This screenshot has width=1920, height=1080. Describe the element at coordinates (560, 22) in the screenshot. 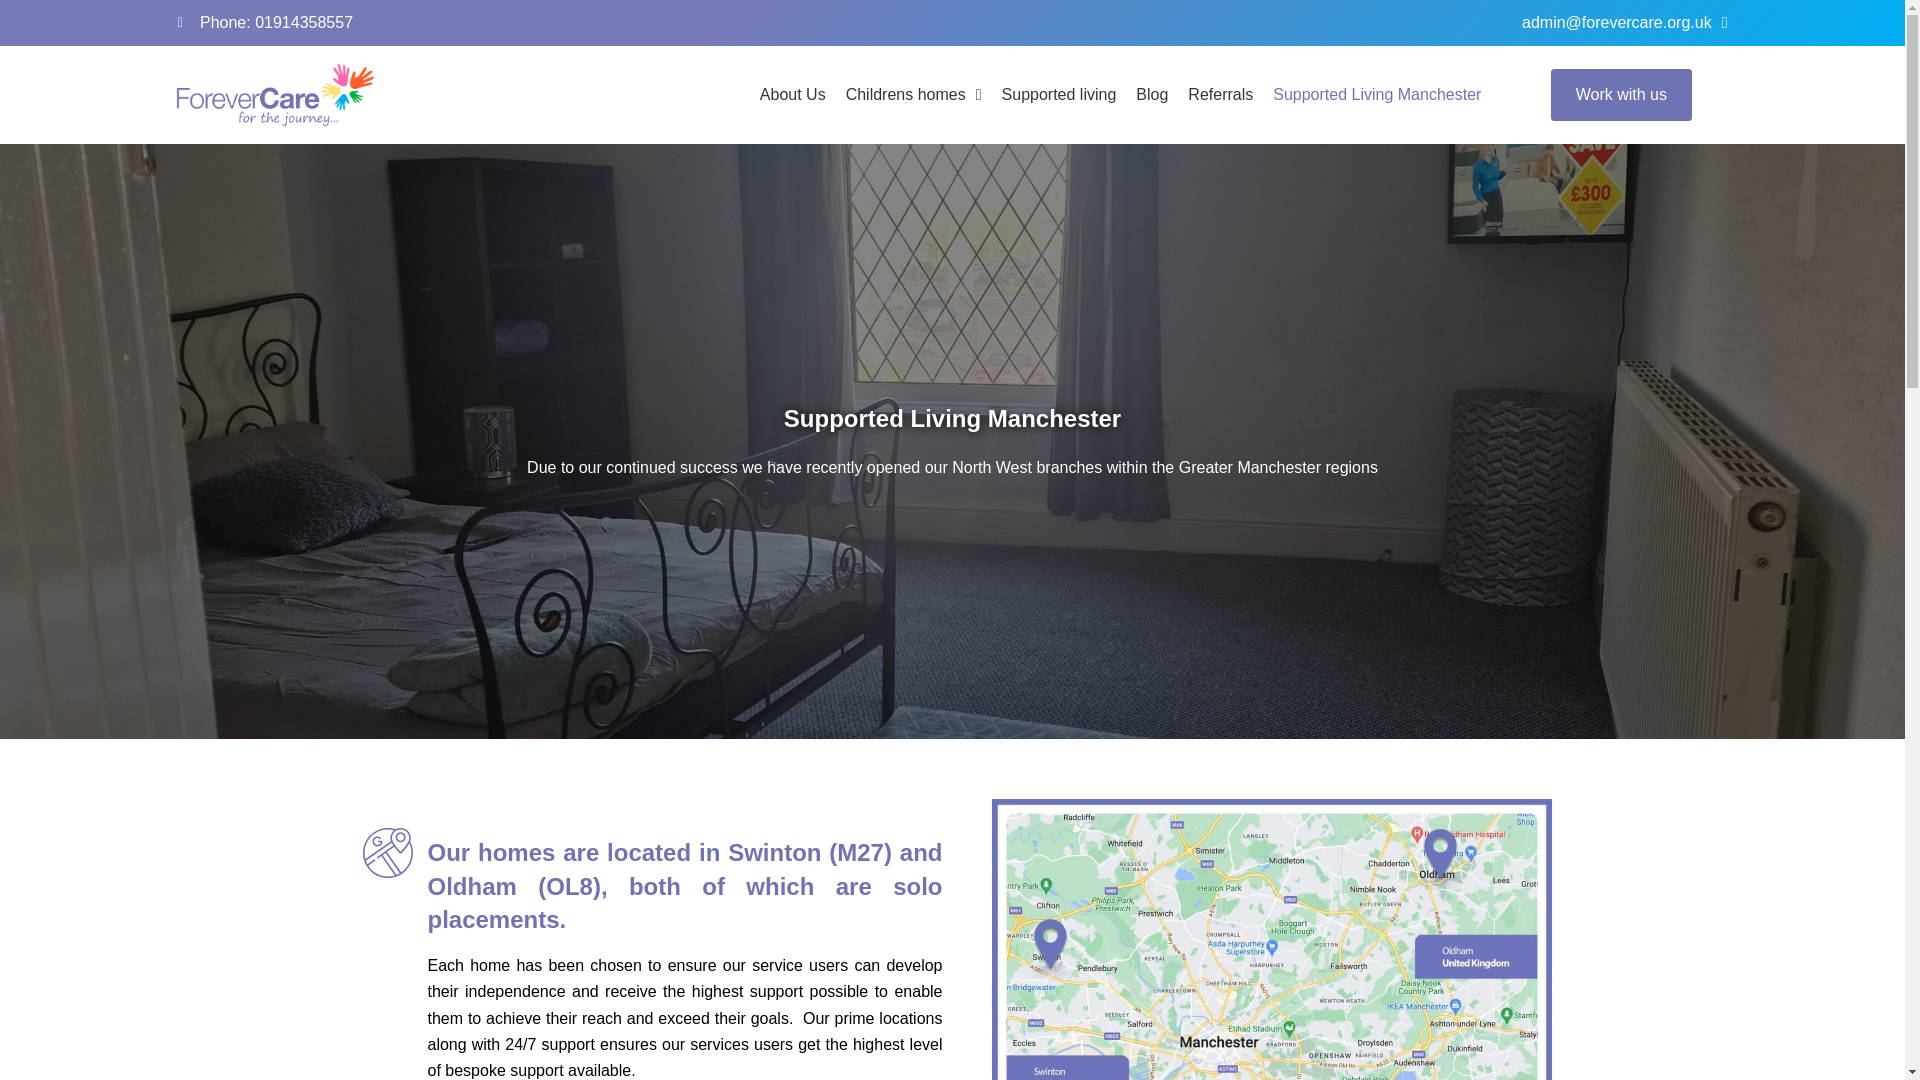

I see `Phone: 01914358557` at that location.